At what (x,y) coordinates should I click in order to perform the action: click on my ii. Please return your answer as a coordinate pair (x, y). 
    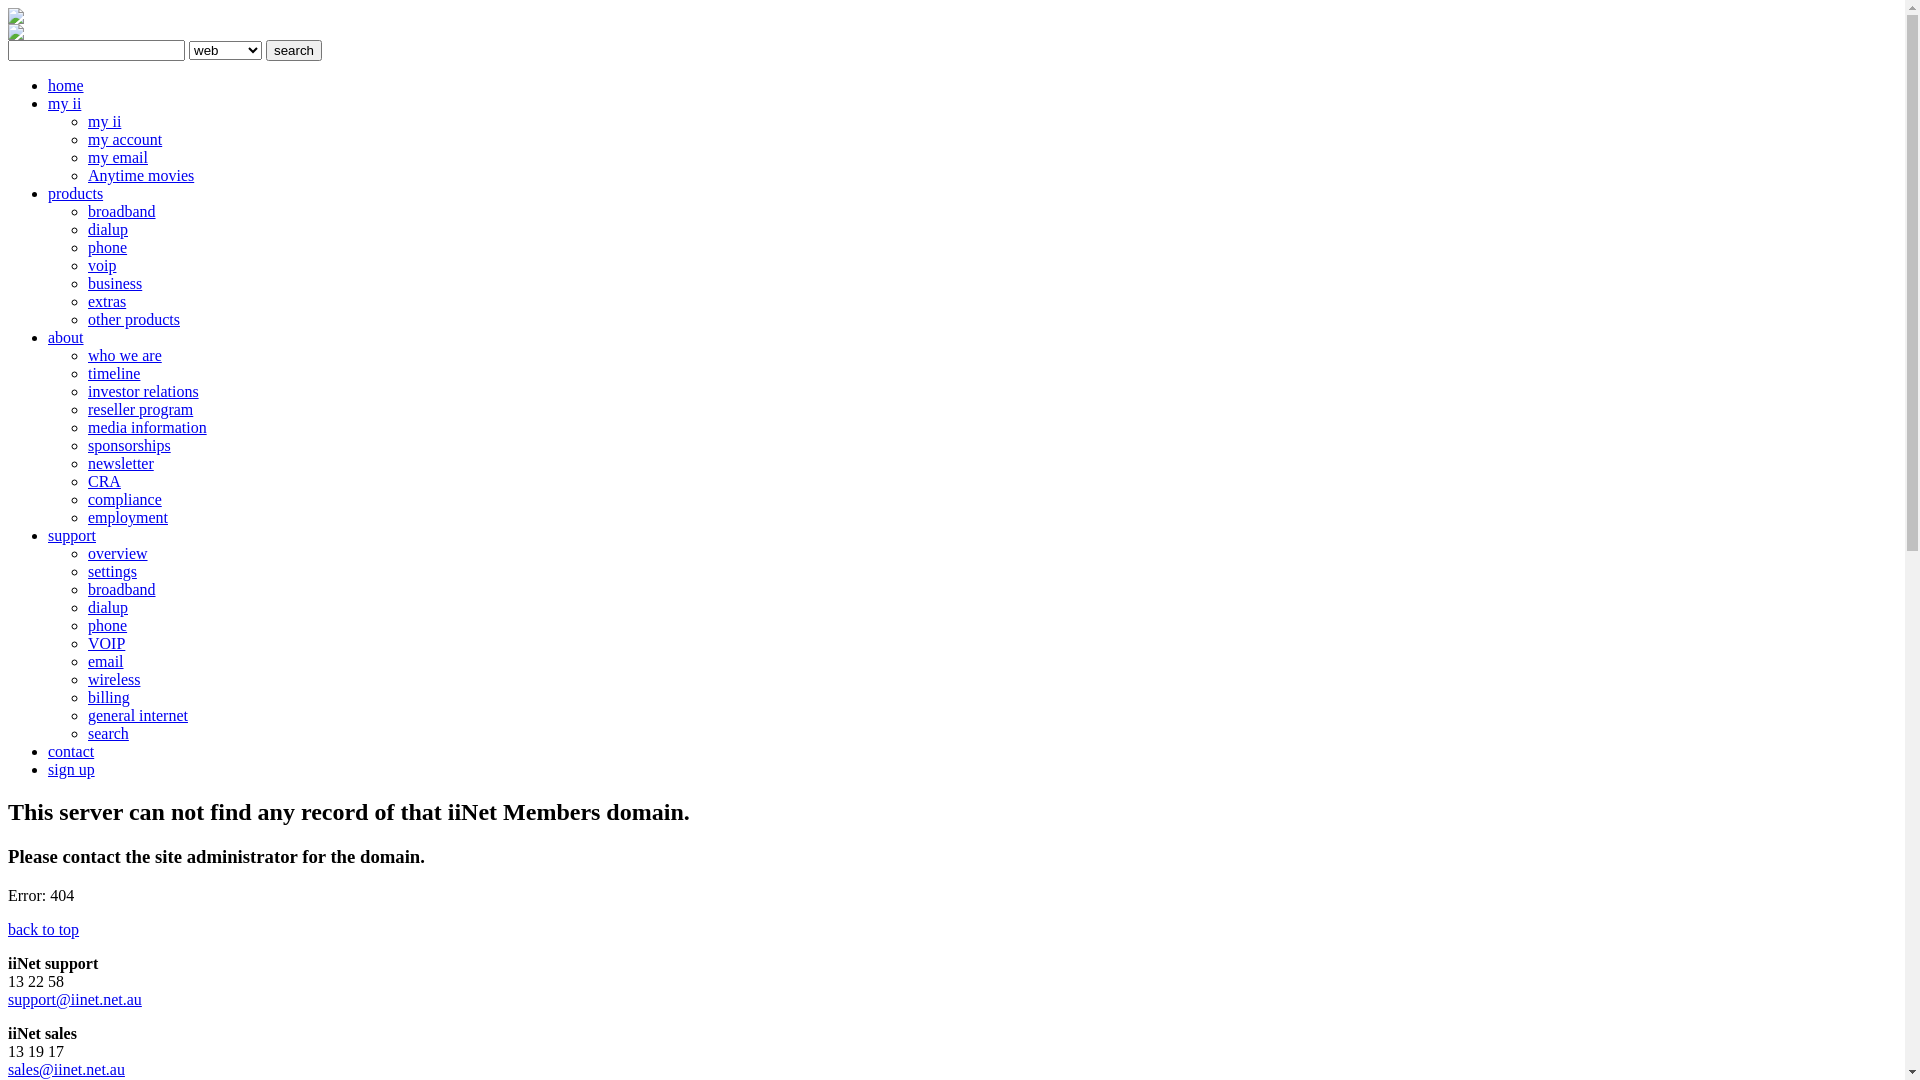
    Looking at the image, I should click on (64, 104).